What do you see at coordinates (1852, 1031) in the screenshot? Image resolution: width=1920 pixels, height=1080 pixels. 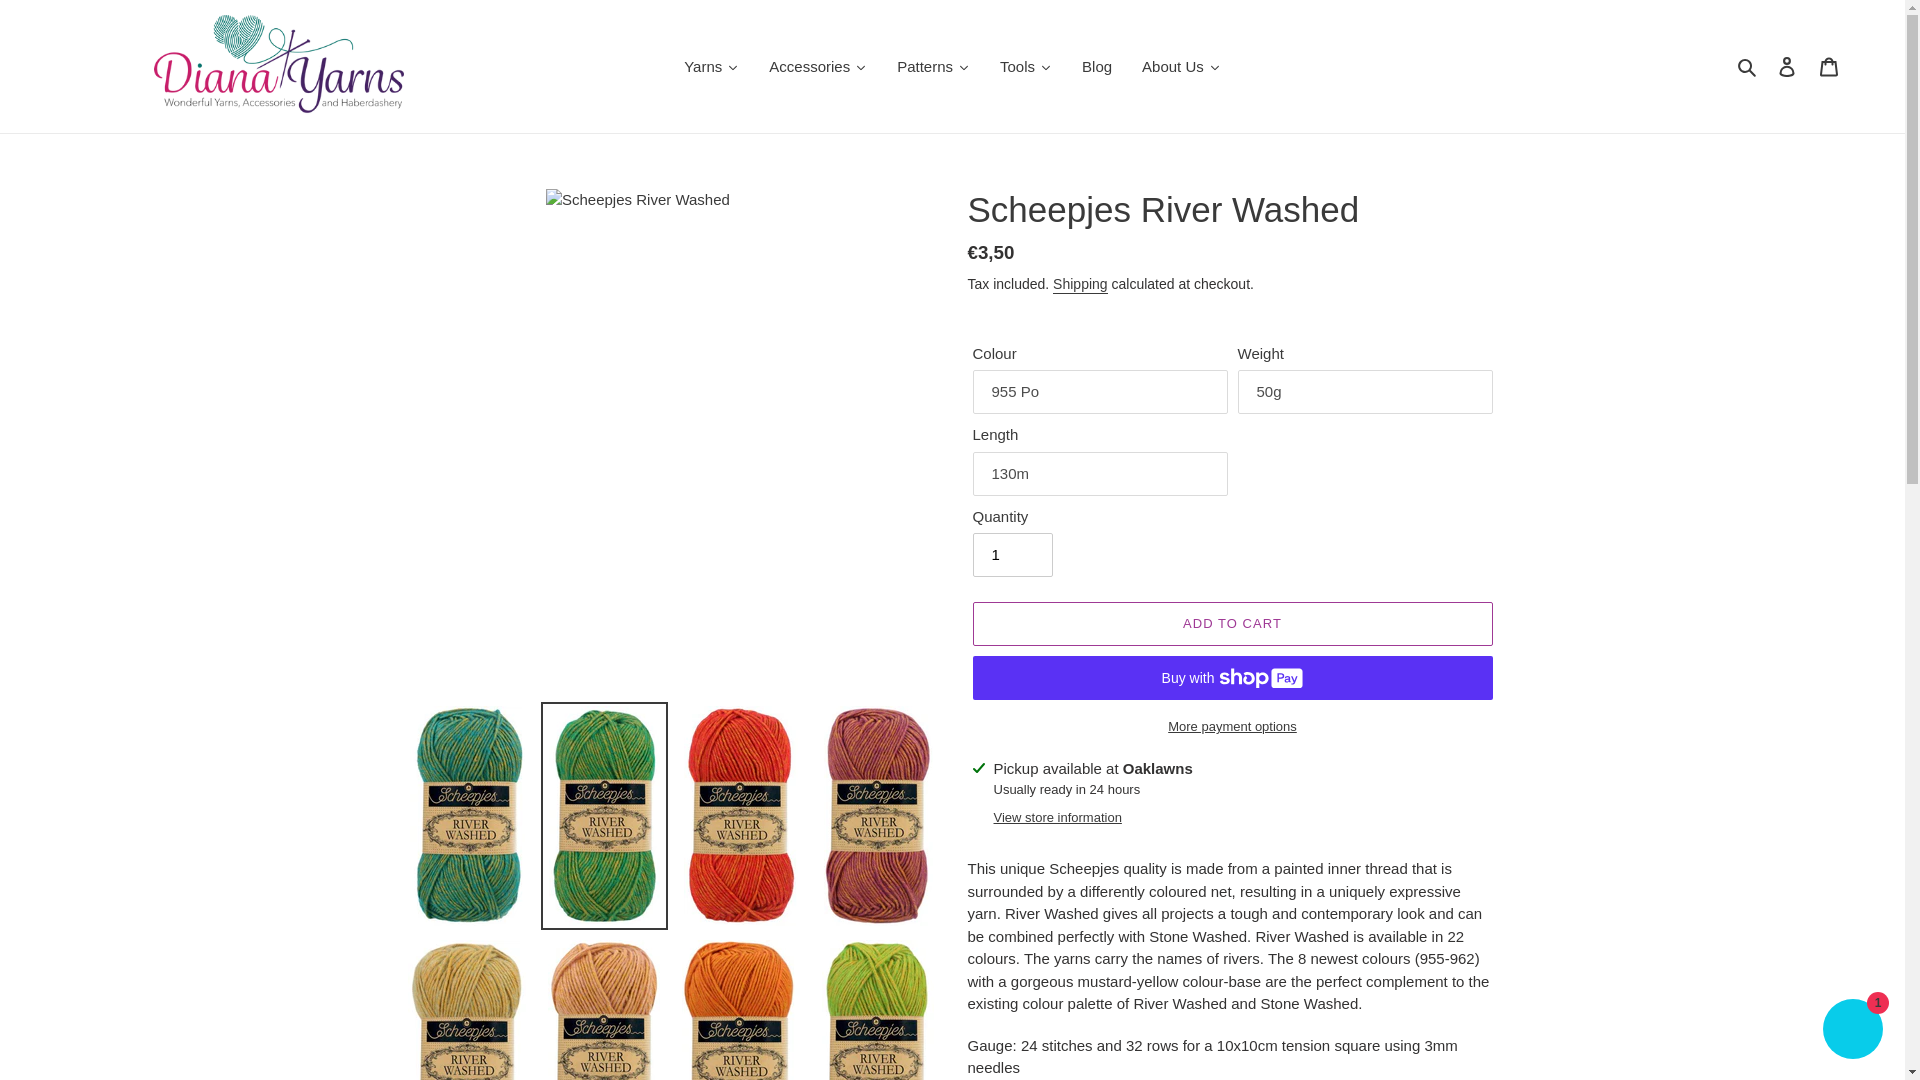 I see `Shopify online store chat` at bounding box center [1852, 1031].